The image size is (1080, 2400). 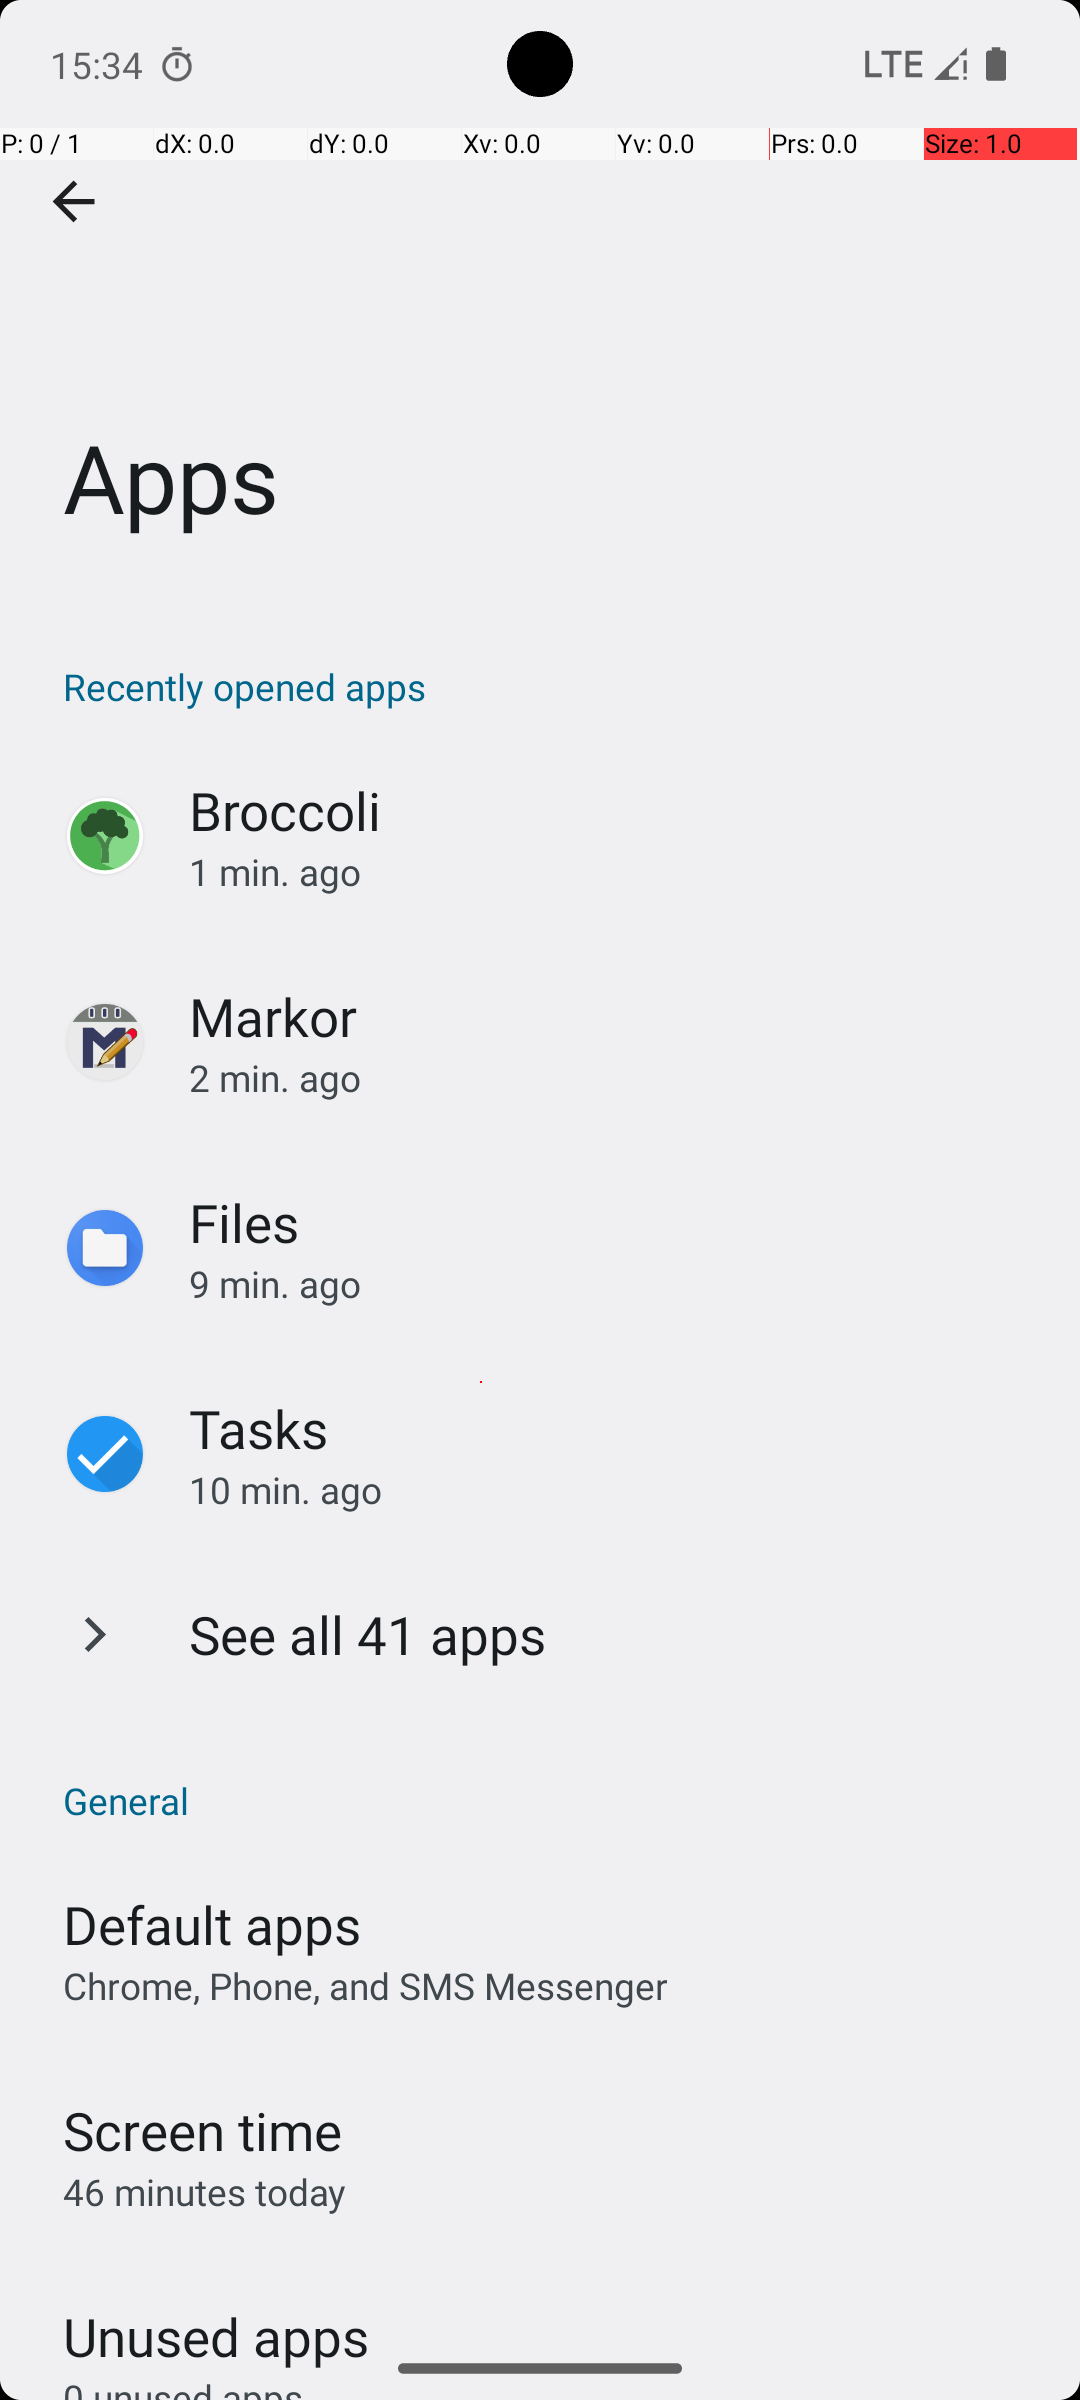 What do you see at coordinates (216, 2319) in the screenshot?
I see `Unused apps` at bounding box center [216, 2319].